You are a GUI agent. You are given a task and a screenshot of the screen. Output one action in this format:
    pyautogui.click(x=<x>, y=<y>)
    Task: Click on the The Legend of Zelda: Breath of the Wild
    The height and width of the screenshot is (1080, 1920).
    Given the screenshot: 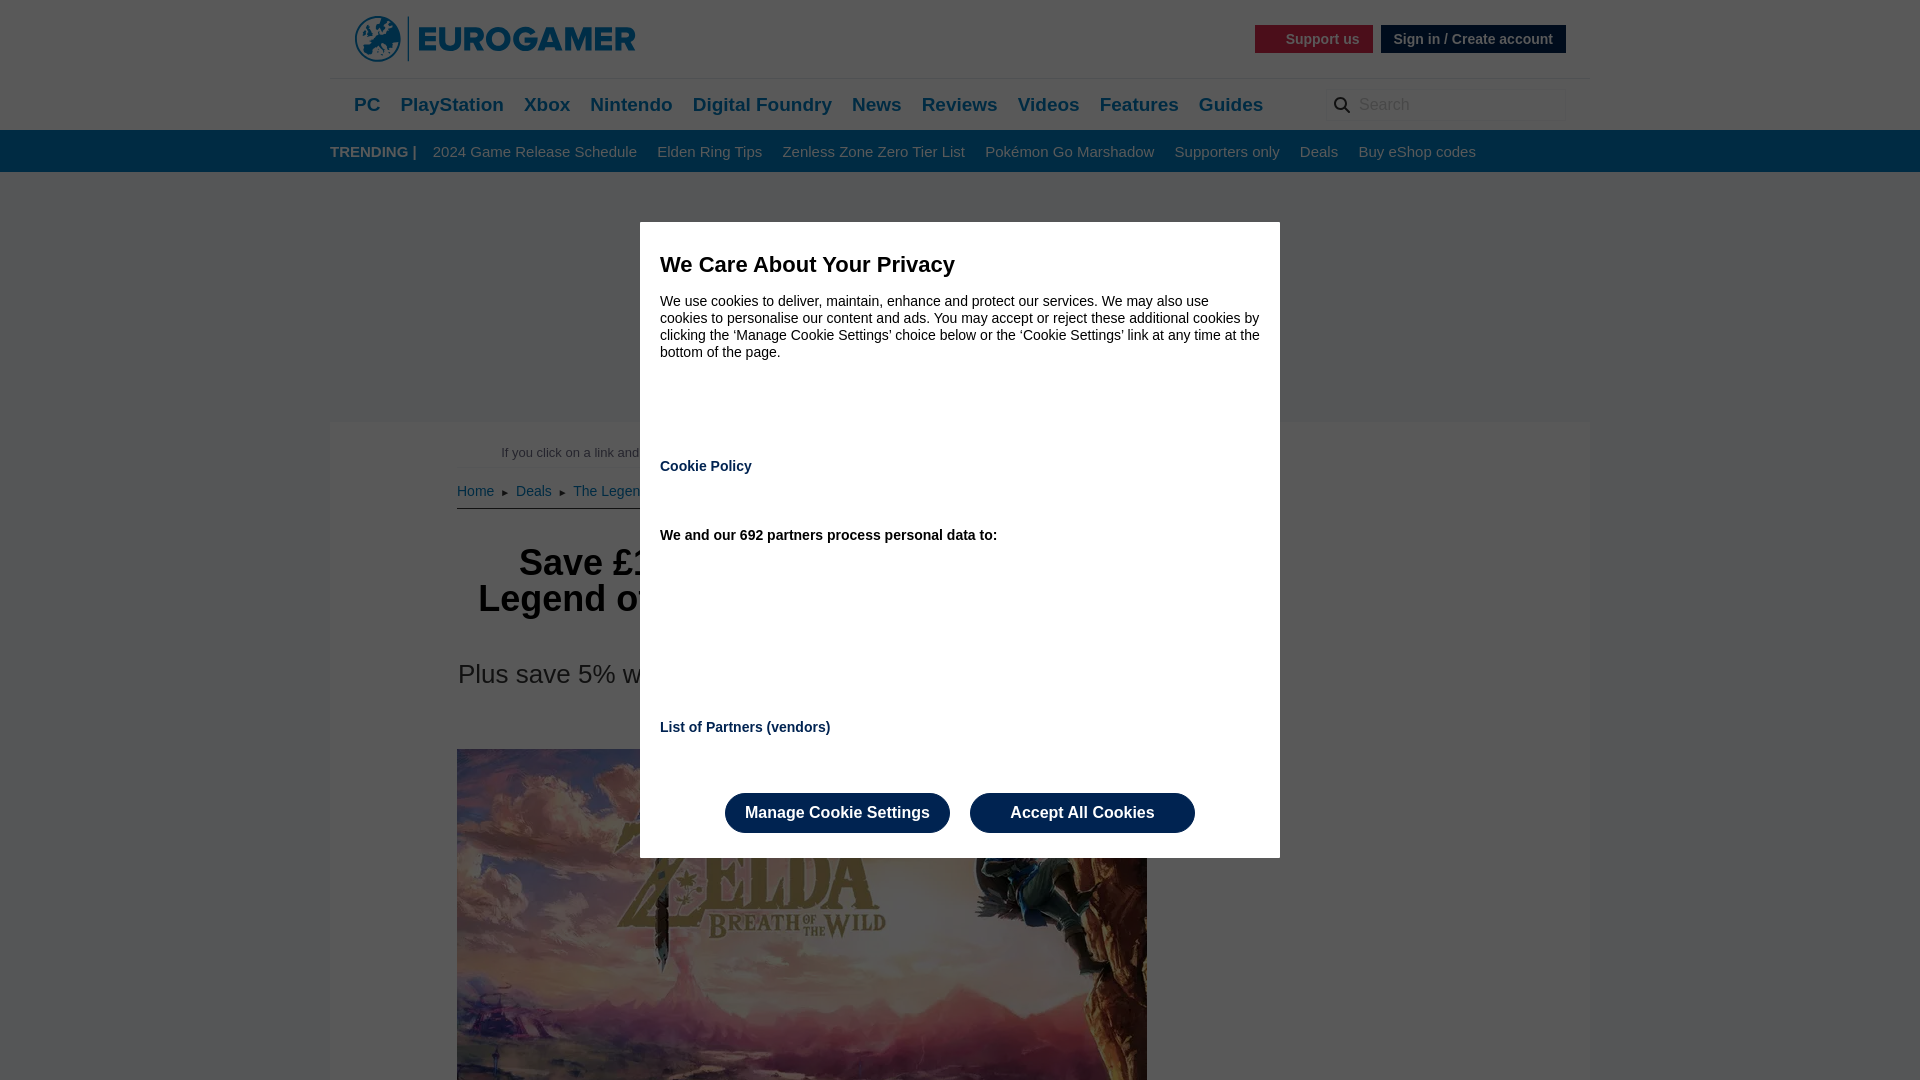 What is the action you would take?
    pyautogui.click(x=696, y=490)
    